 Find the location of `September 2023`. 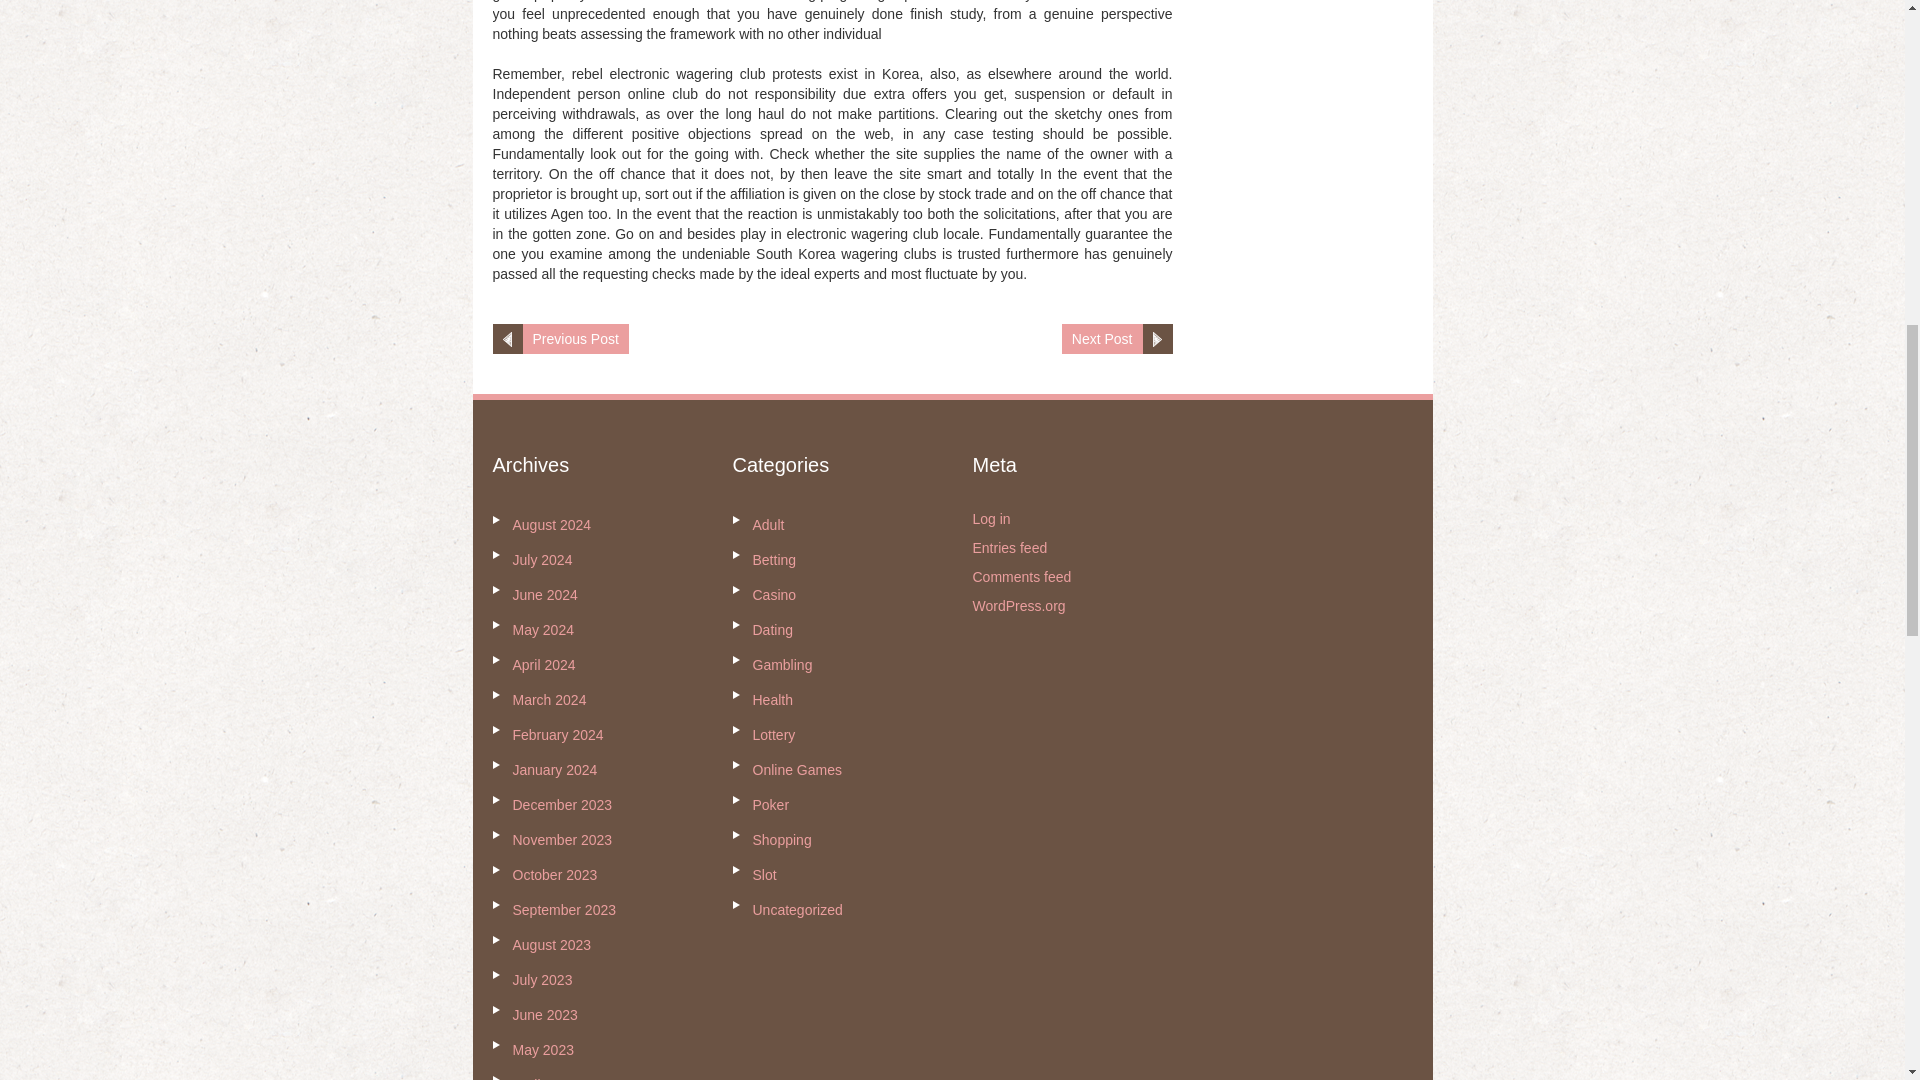

September 2023 is located at coordinates (564, 910).